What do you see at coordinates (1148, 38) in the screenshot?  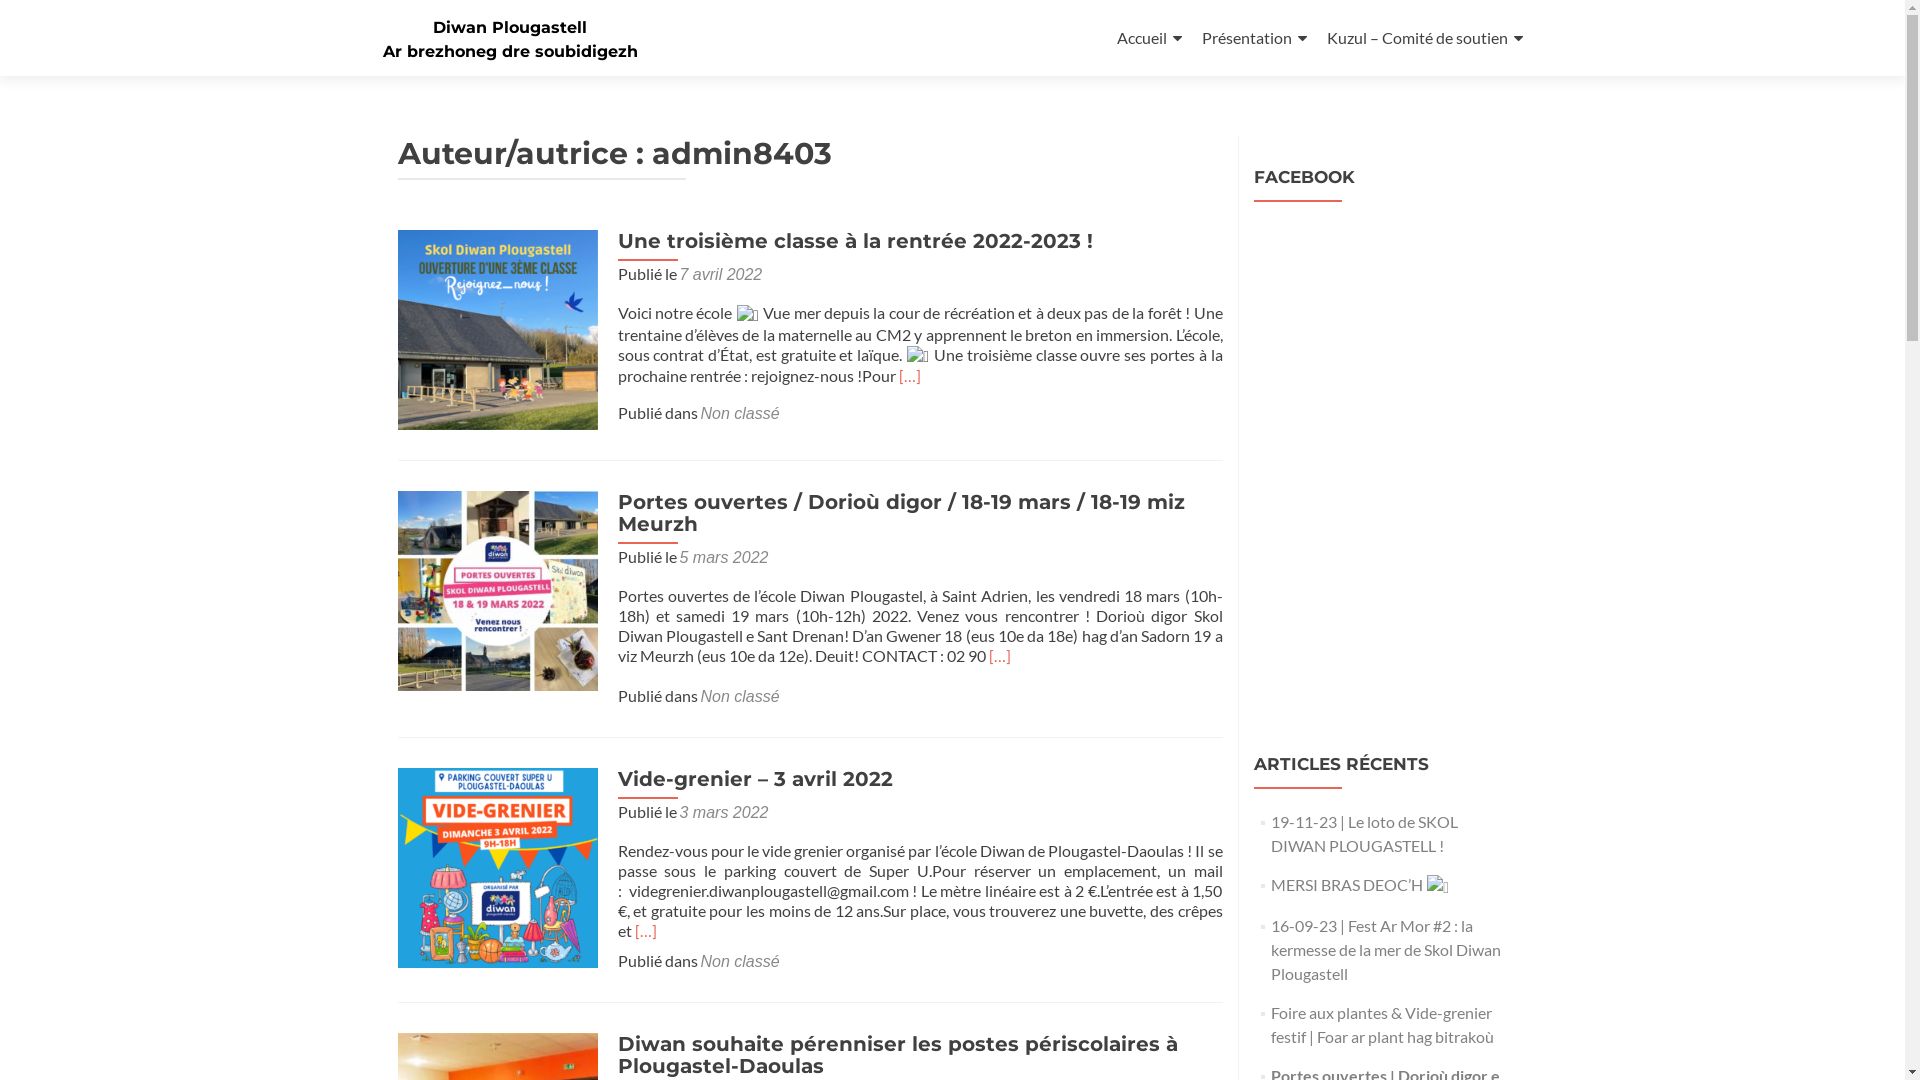 I see `Accueil` at bounding box center [1148, 38].